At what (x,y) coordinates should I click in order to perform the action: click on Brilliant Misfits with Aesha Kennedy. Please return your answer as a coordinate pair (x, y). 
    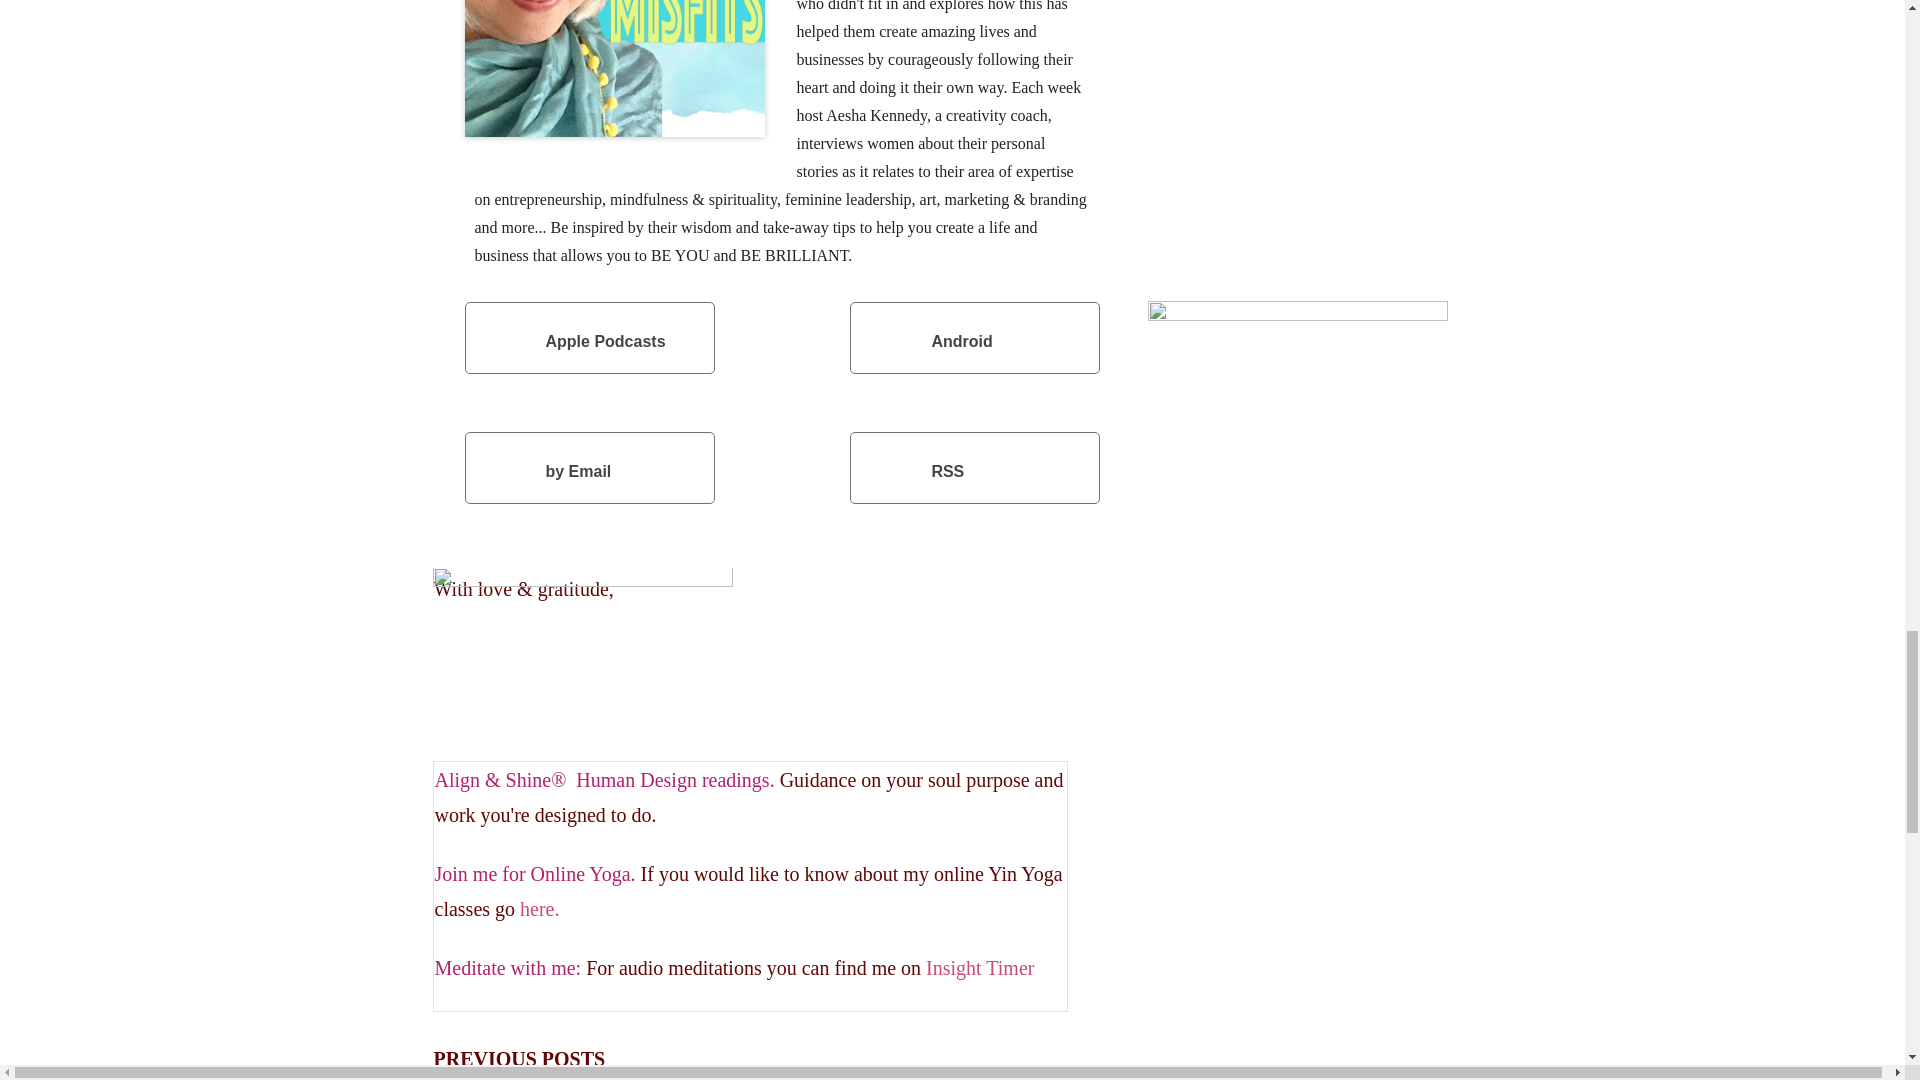
    Looking at the image, I should click on (614, 68).